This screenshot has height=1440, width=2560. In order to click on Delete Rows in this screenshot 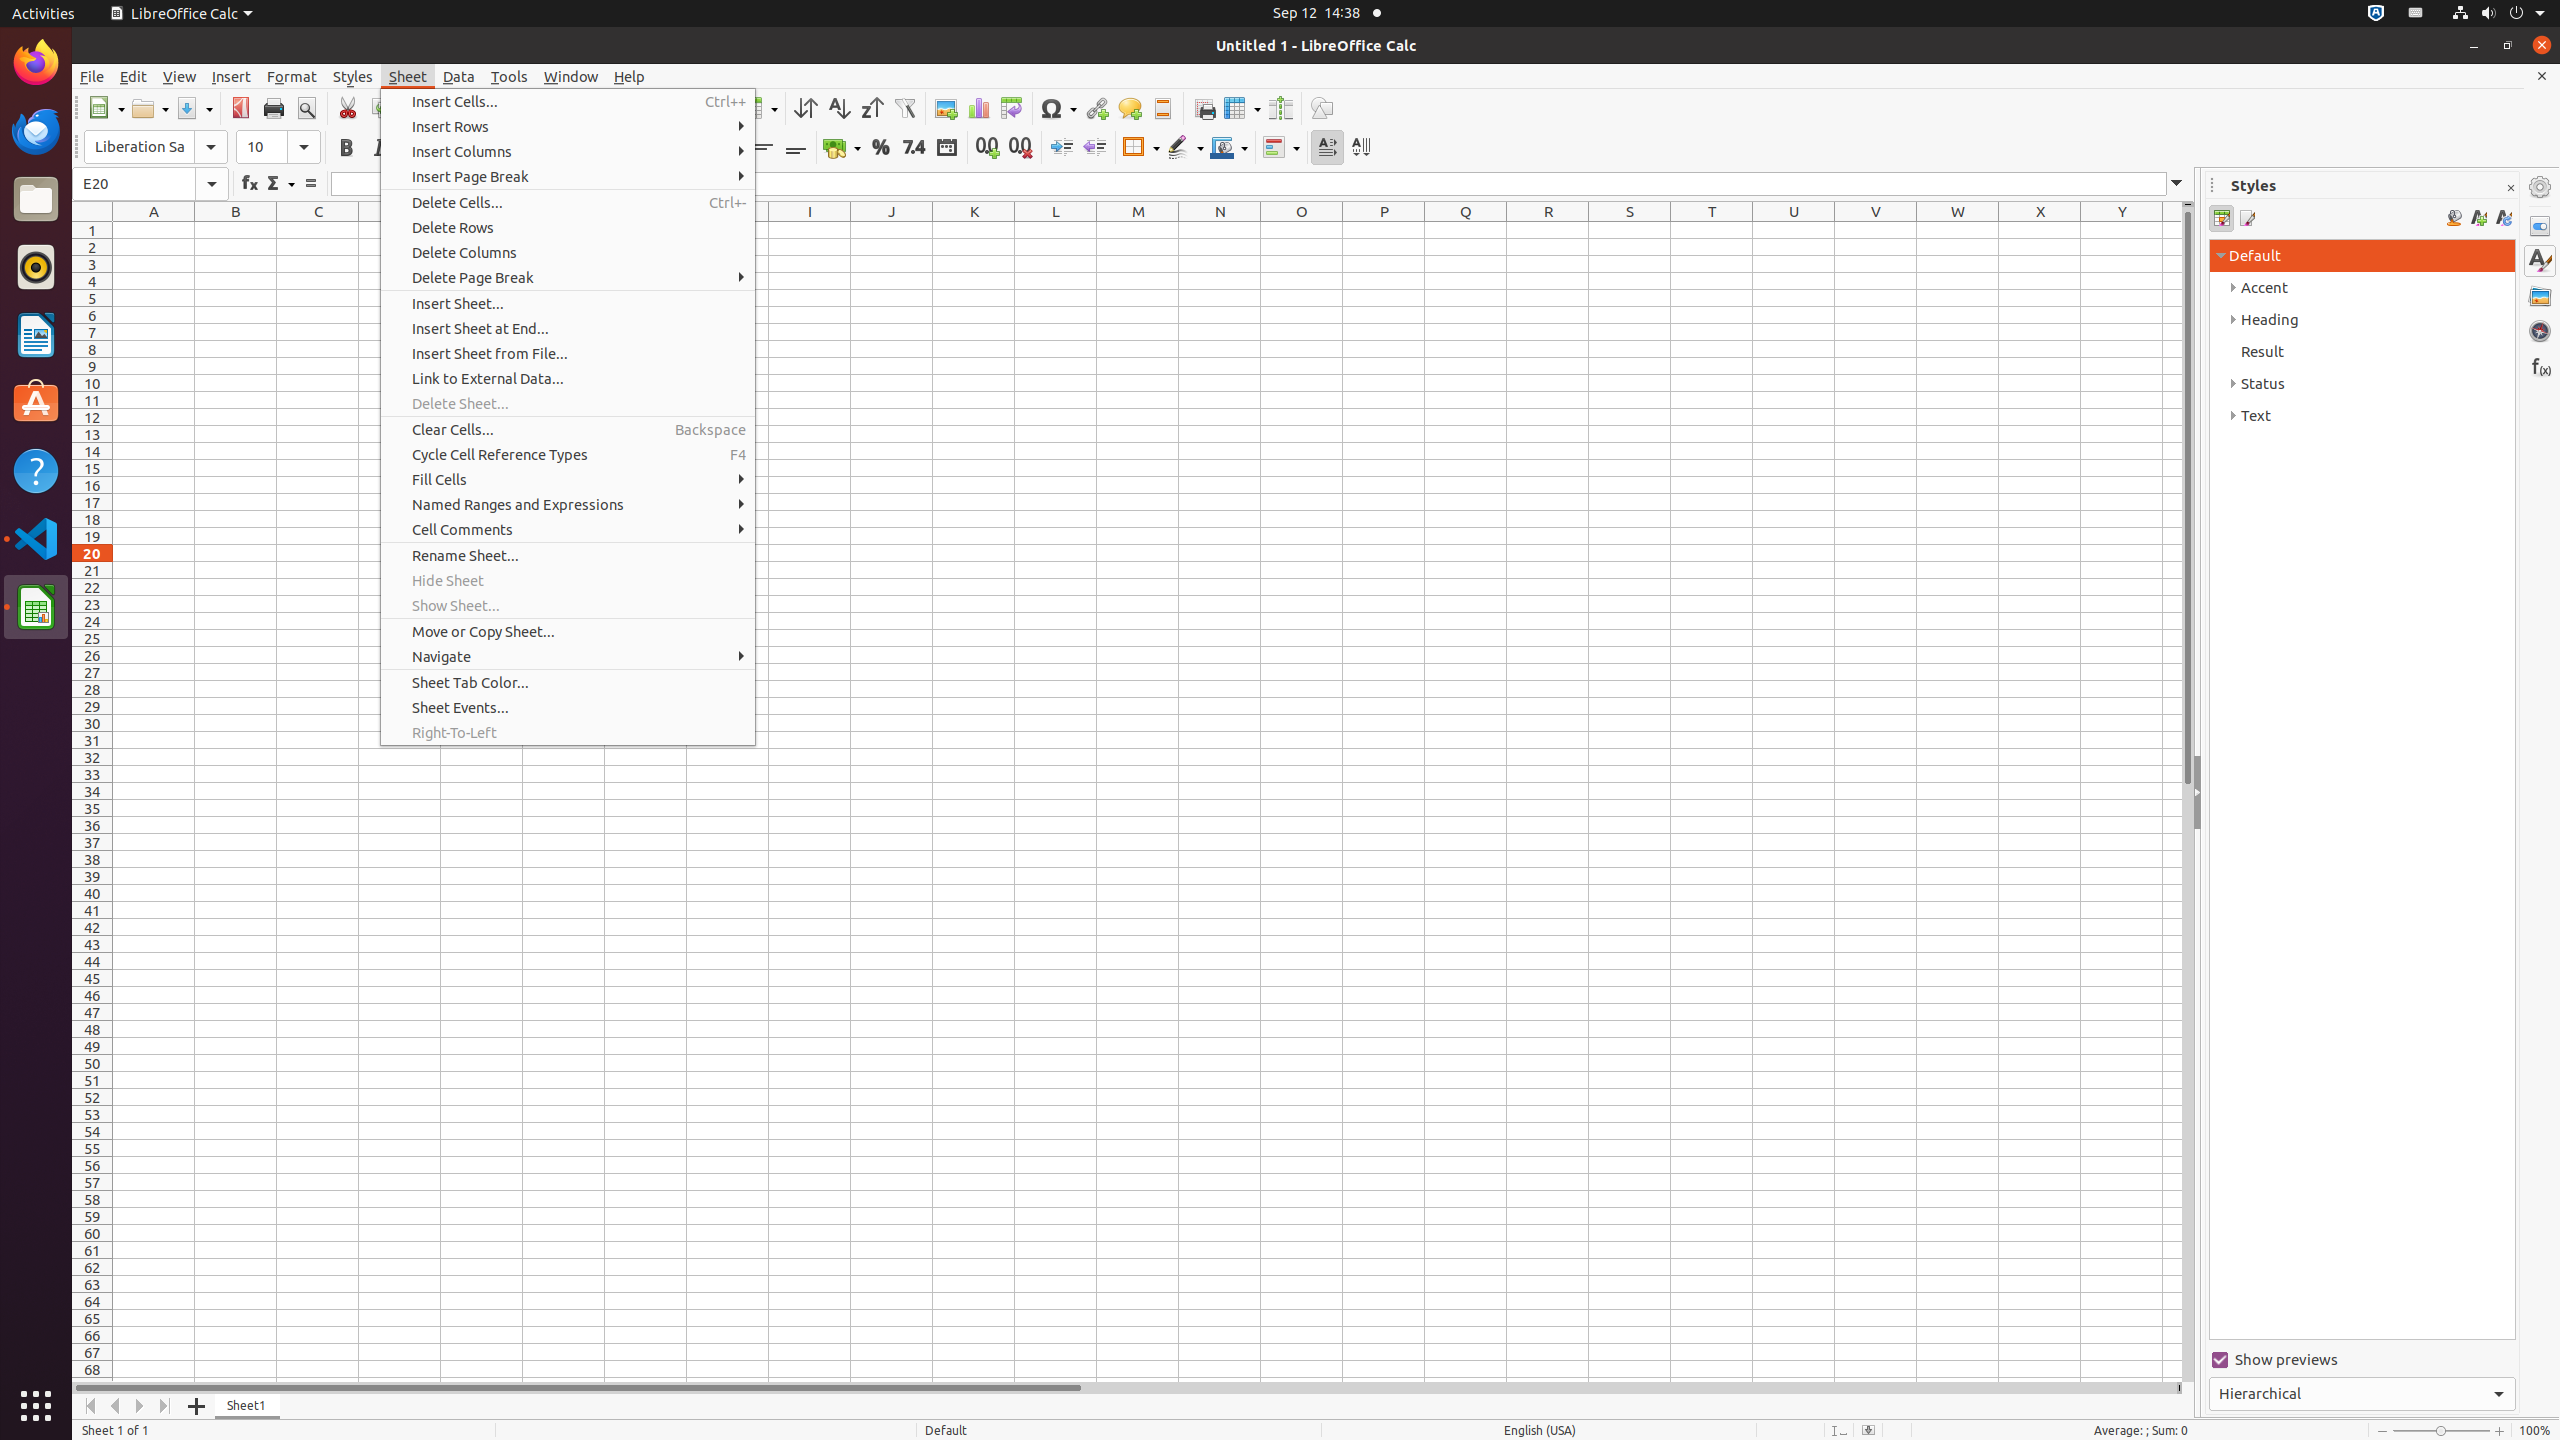, I will do `click(568, 228)`.